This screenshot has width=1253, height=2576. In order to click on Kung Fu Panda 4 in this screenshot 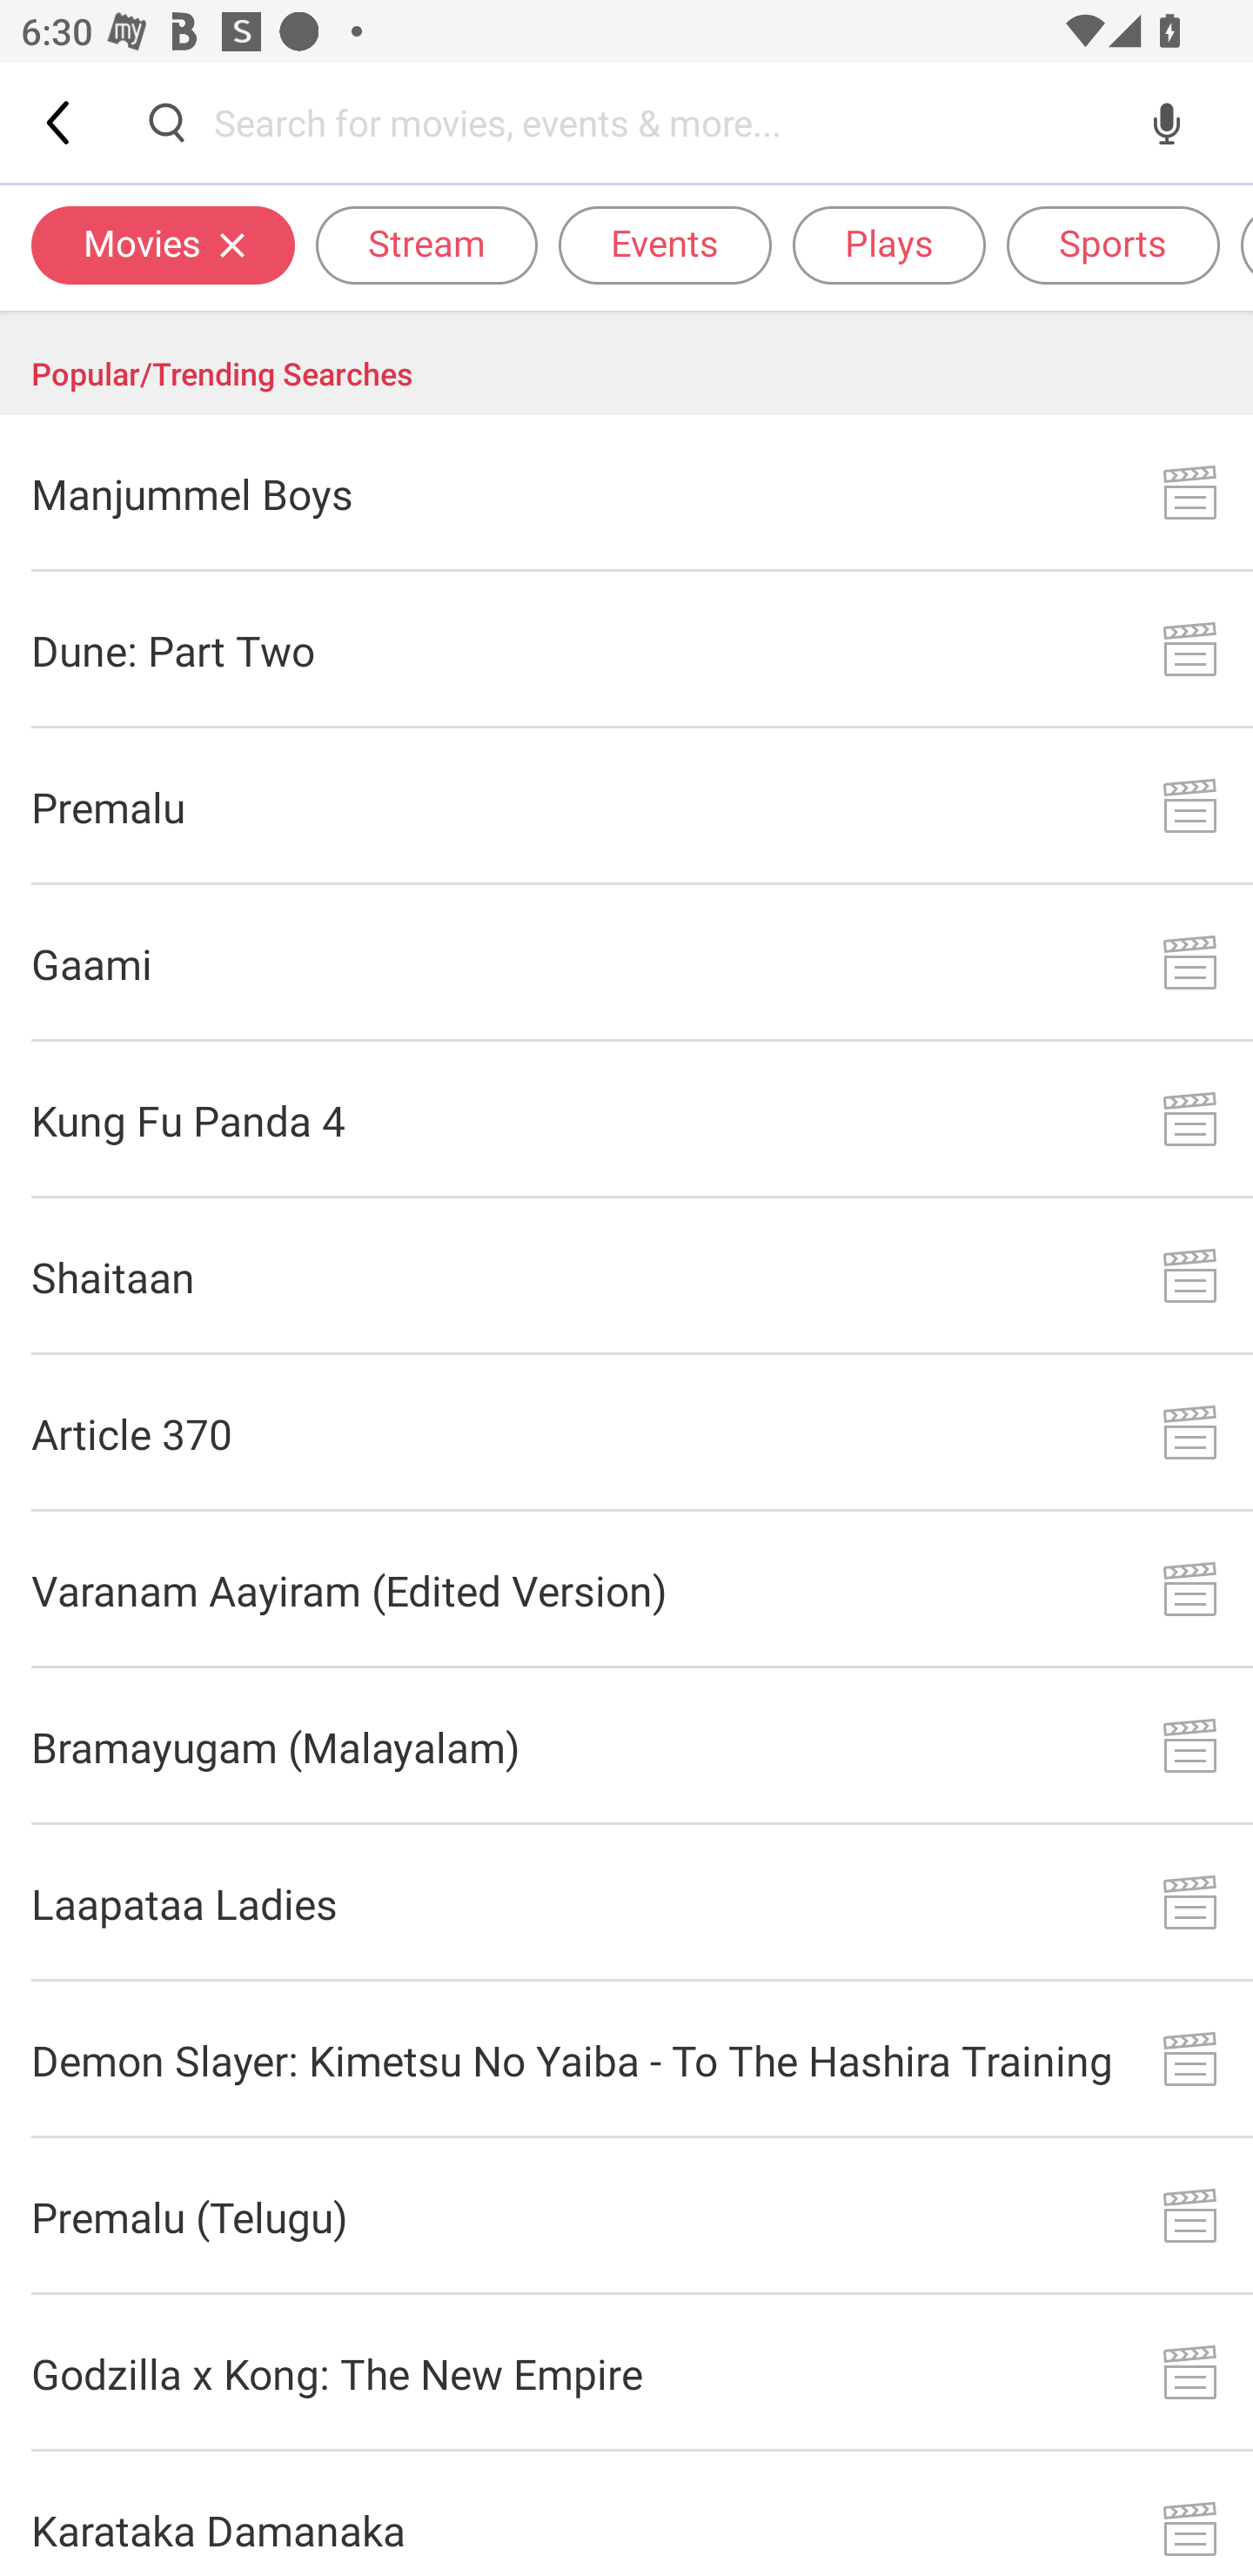, I will do `click(626, 1119)`.